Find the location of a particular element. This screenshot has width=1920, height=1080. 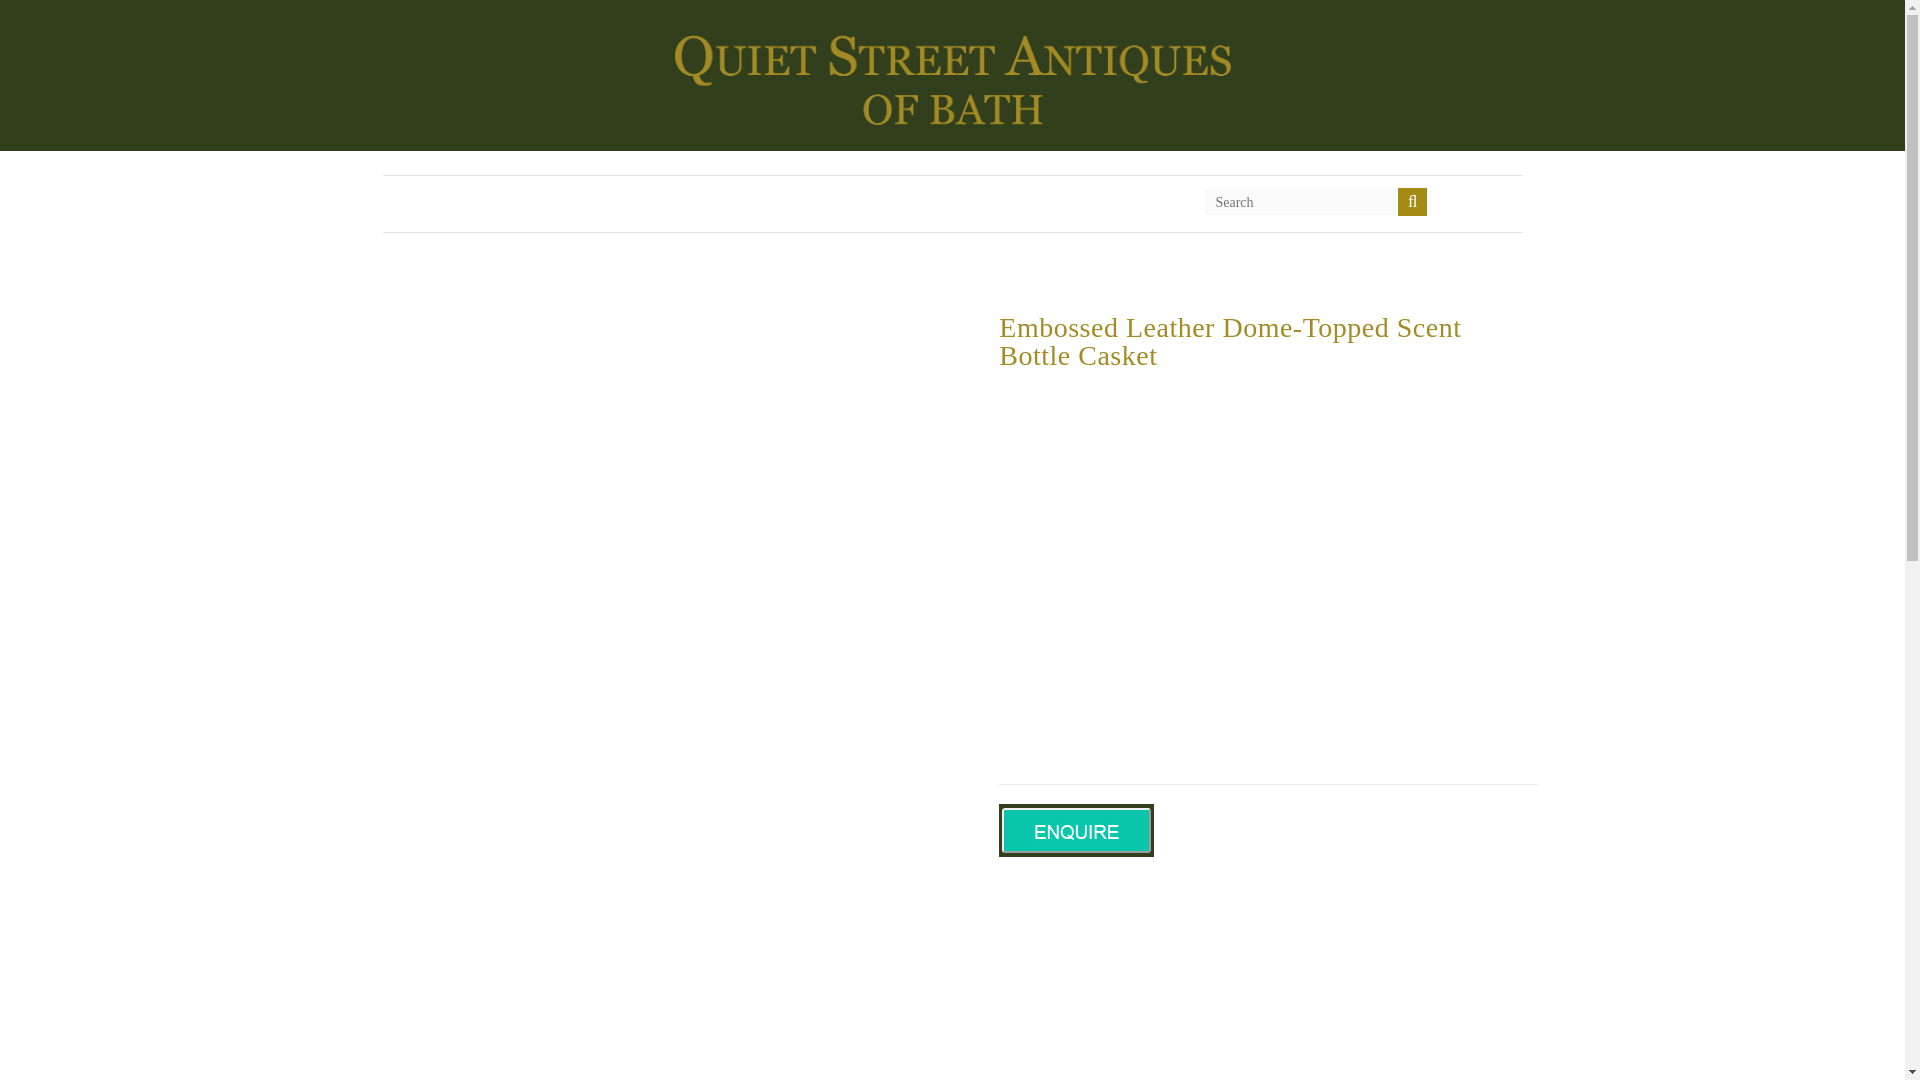

CONTACT US is located at coordinates (761, 204).